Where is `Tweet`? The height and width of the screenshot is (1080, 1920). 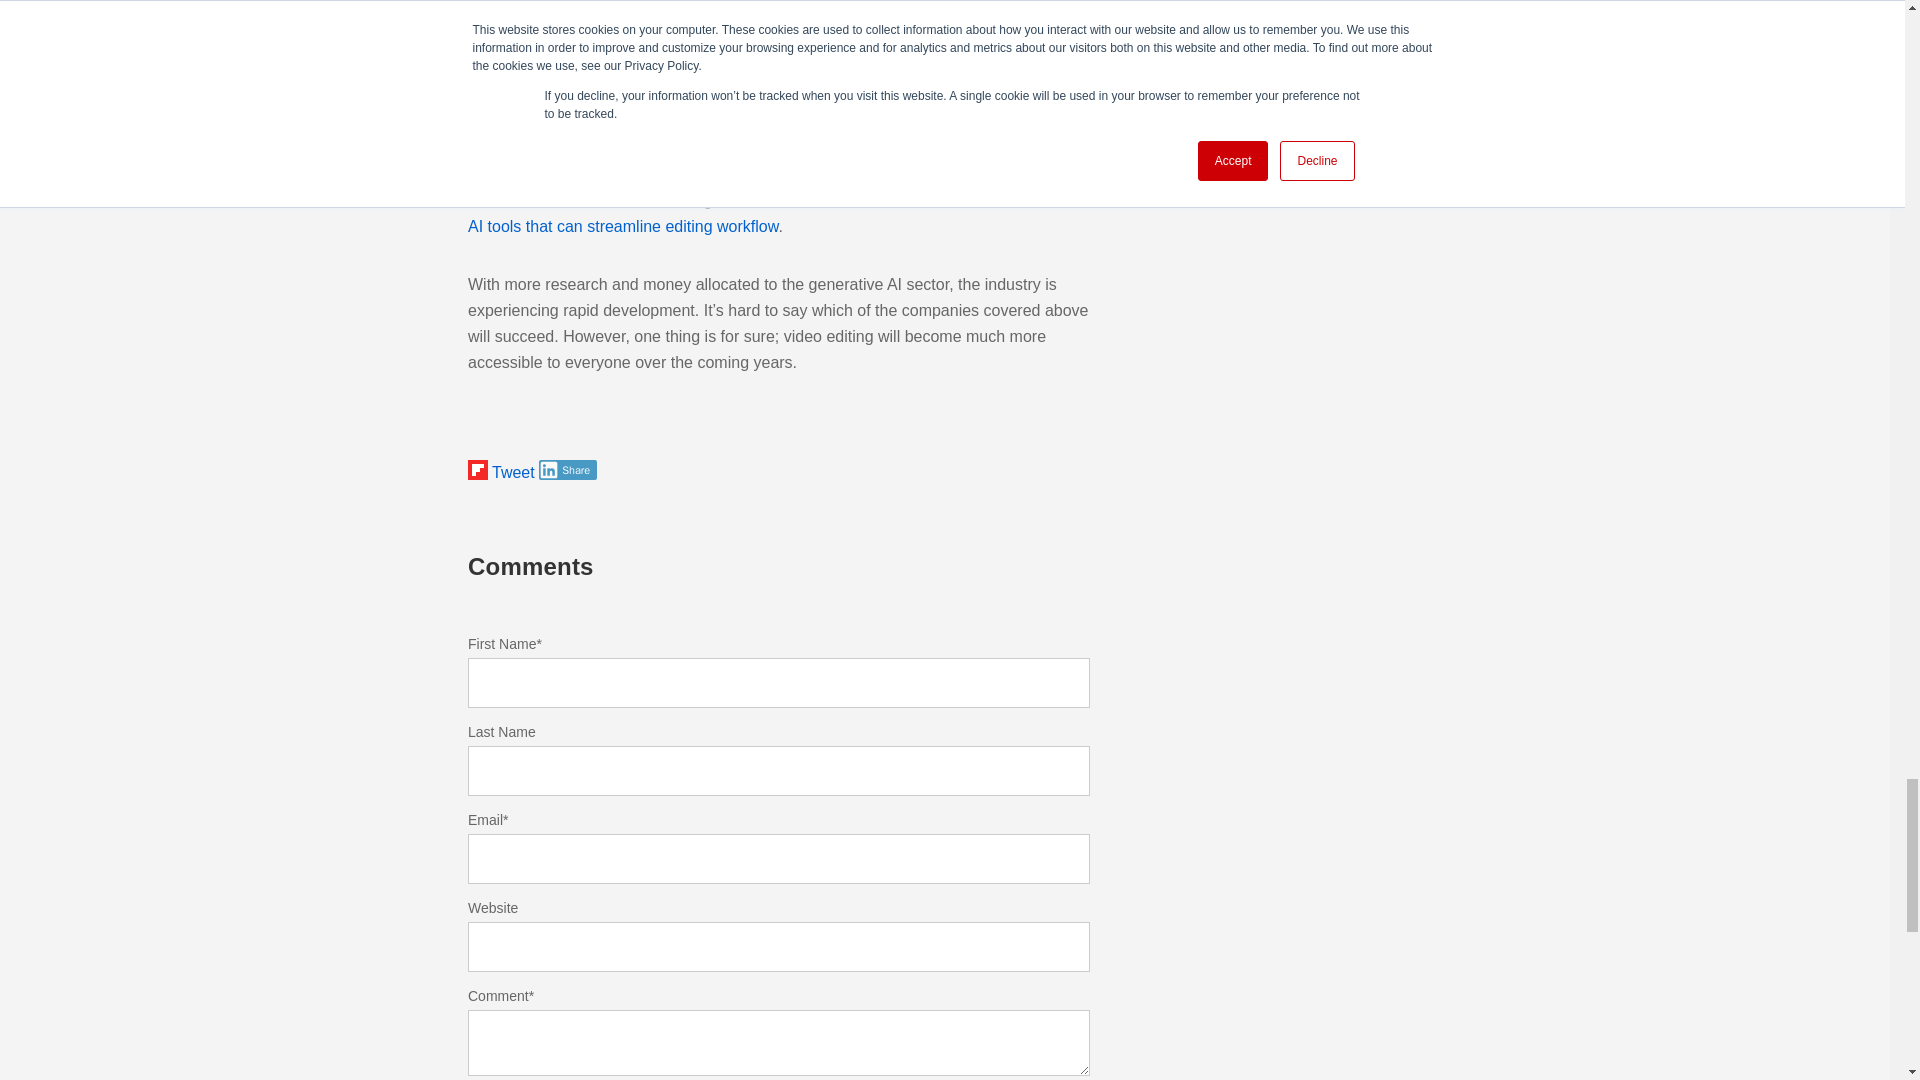
Tweet is located at coordinates (513, 472).